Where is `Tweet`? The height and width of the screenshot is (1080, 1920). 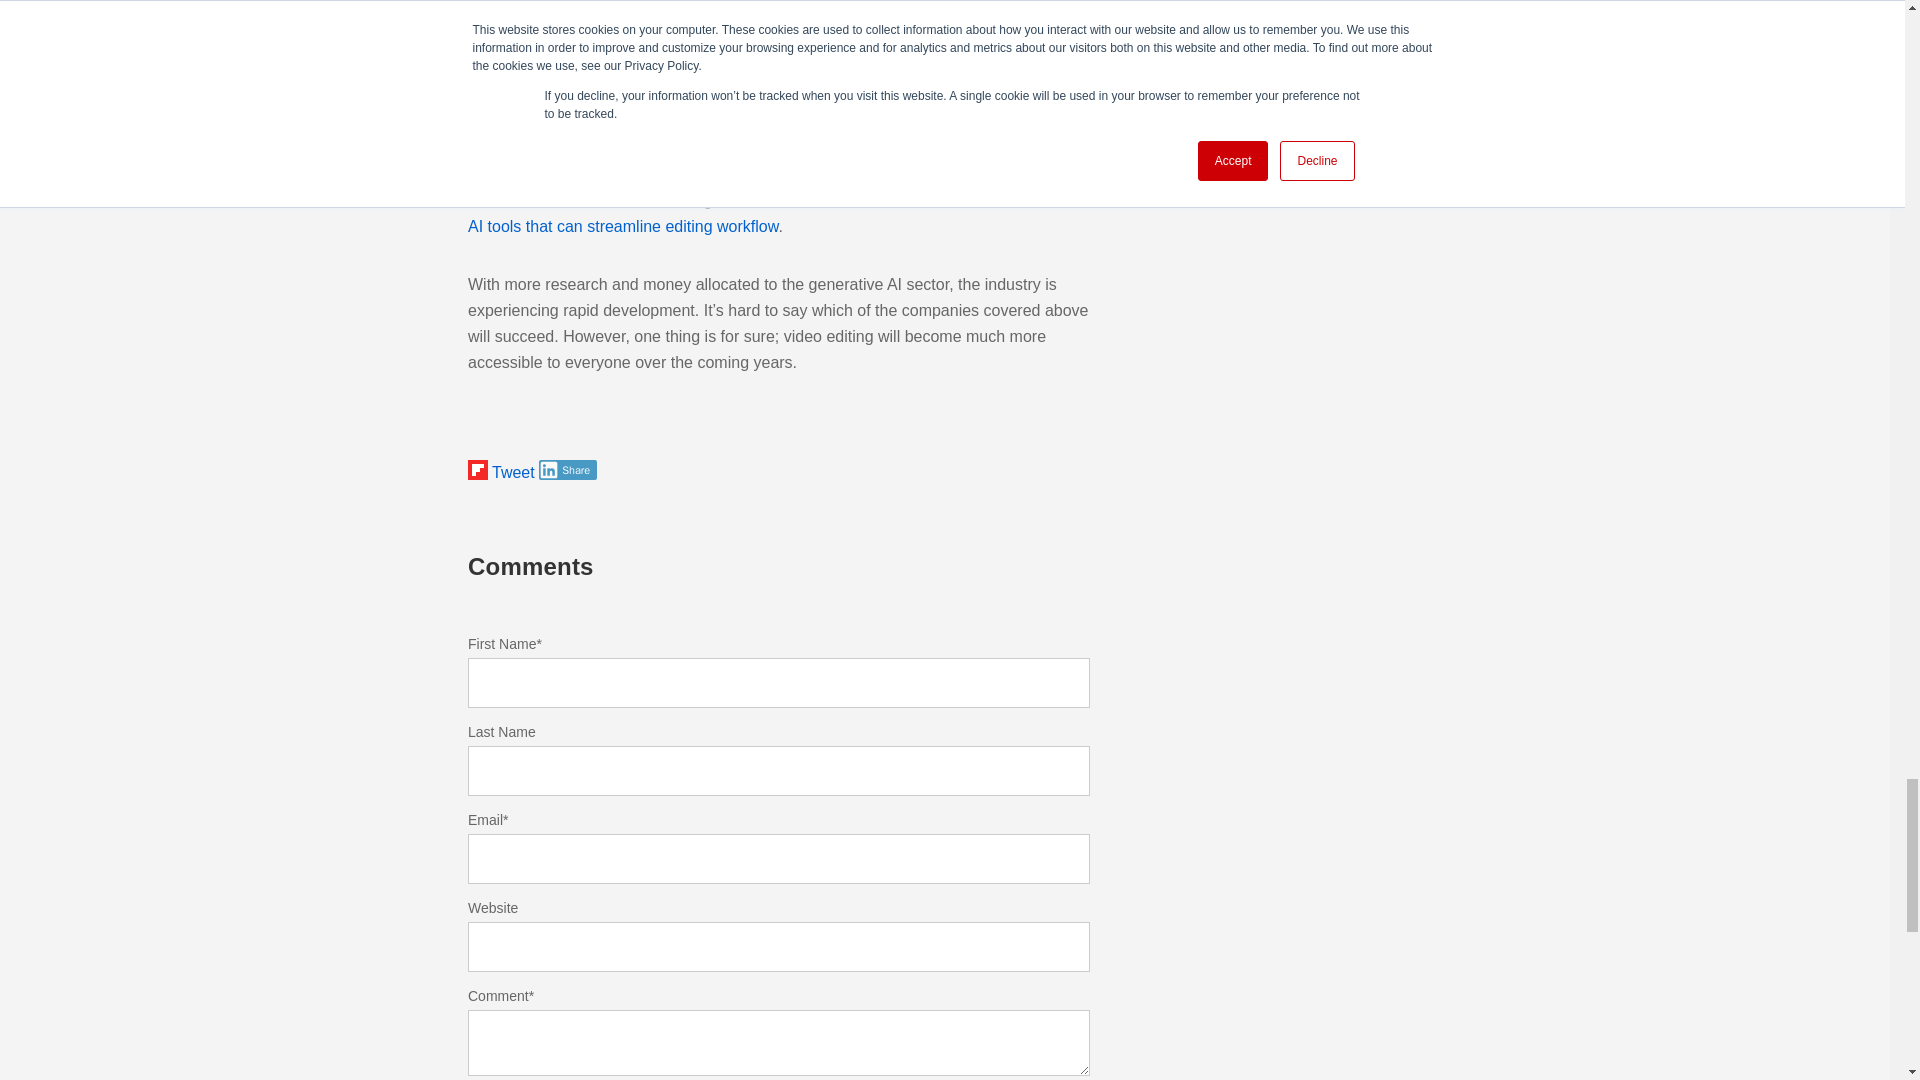
Tweet is located at coordinates (513, 472).